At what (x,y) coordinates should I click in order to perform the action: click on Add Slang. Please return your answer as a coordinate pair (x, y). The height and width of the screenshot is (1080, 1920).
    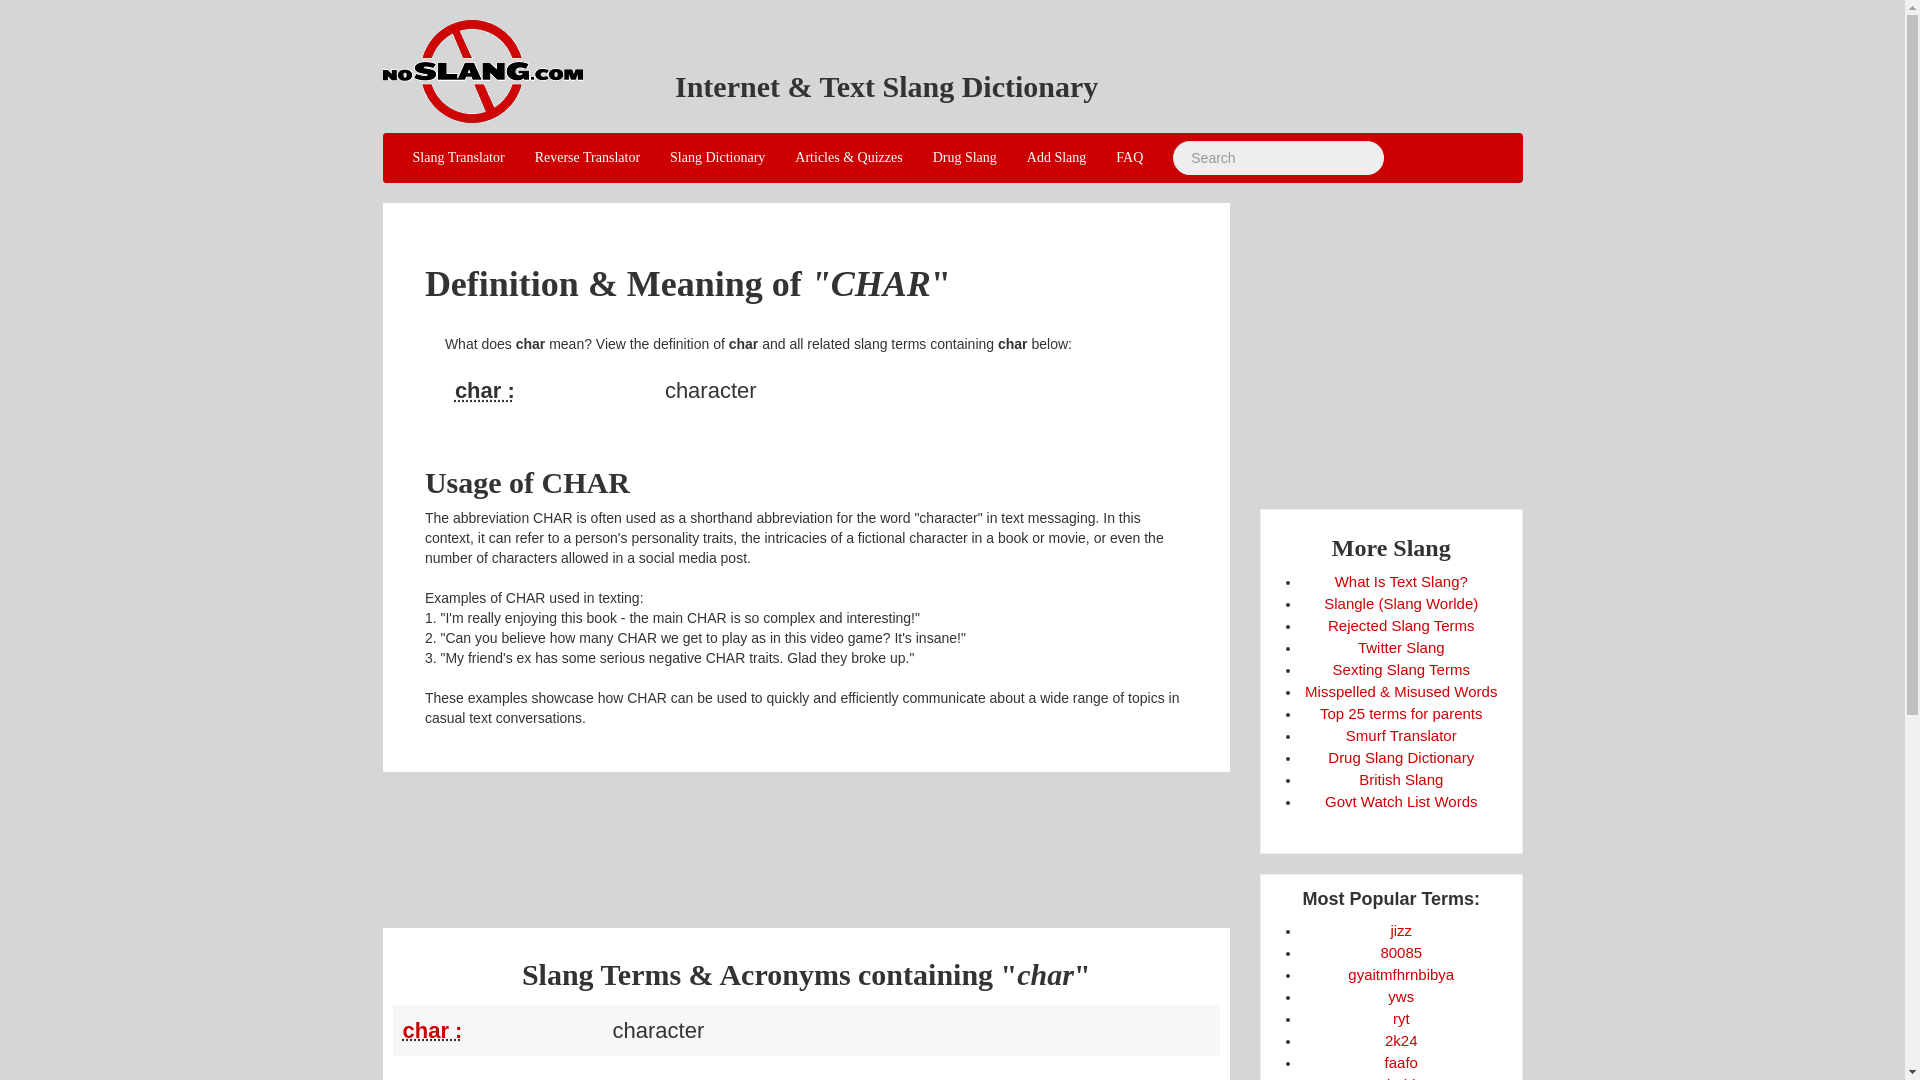
    Looking at the image, I should click on (1056, 157).